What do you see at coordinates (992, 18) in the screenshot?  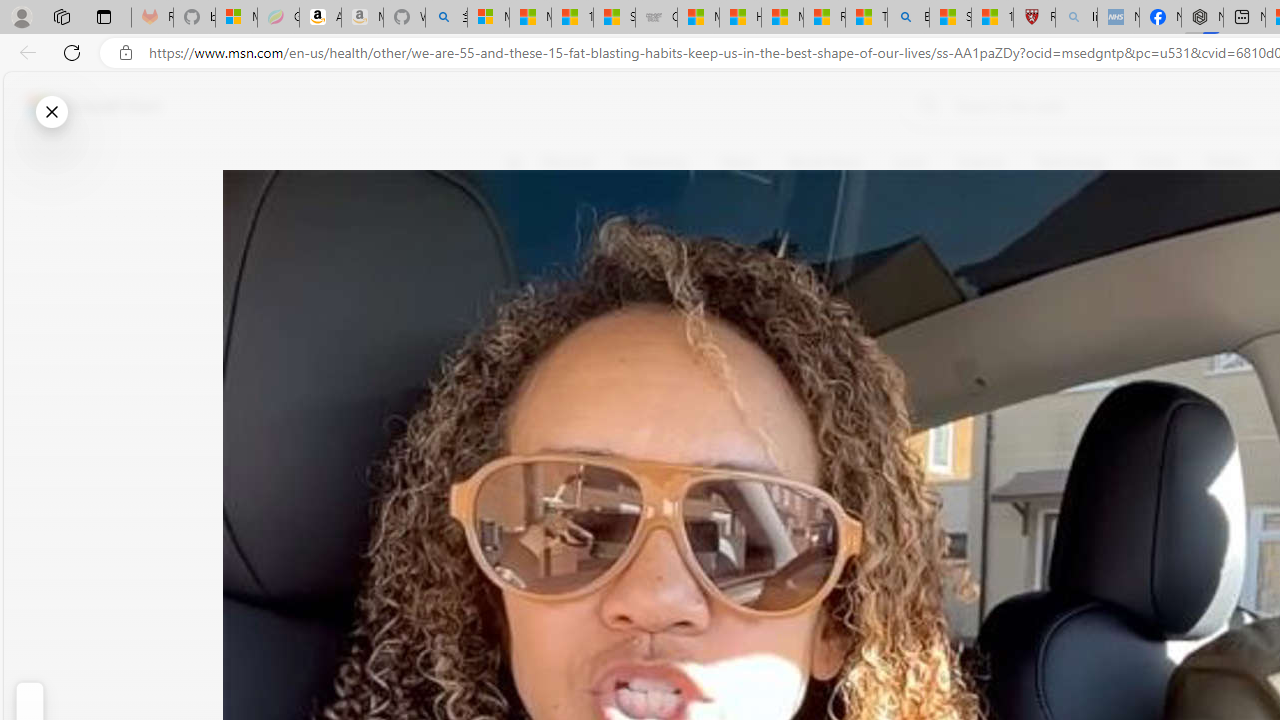 I see `12 Popular Science Lies that Must be Corrected` at bounding box center [992, 18].